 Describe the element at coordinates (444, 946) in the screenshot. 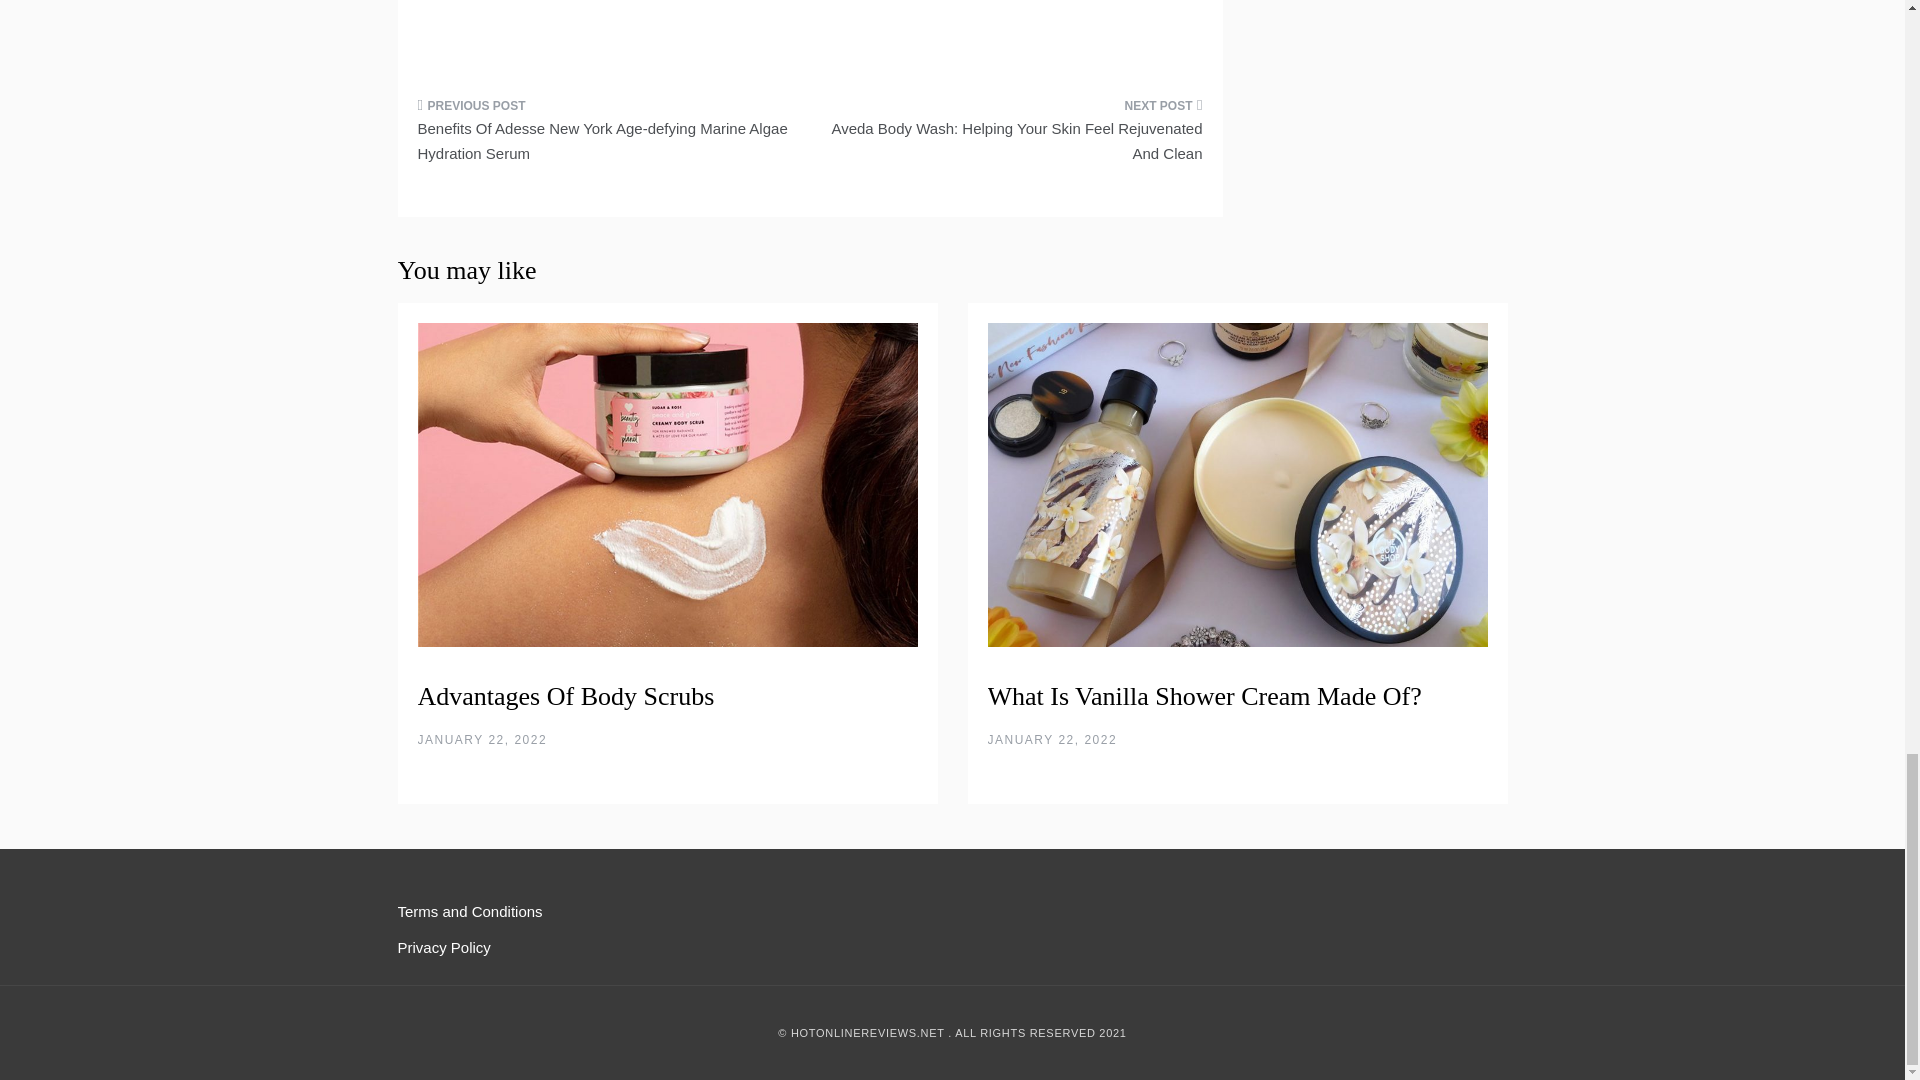

I see `Privacy Policy` at that location.